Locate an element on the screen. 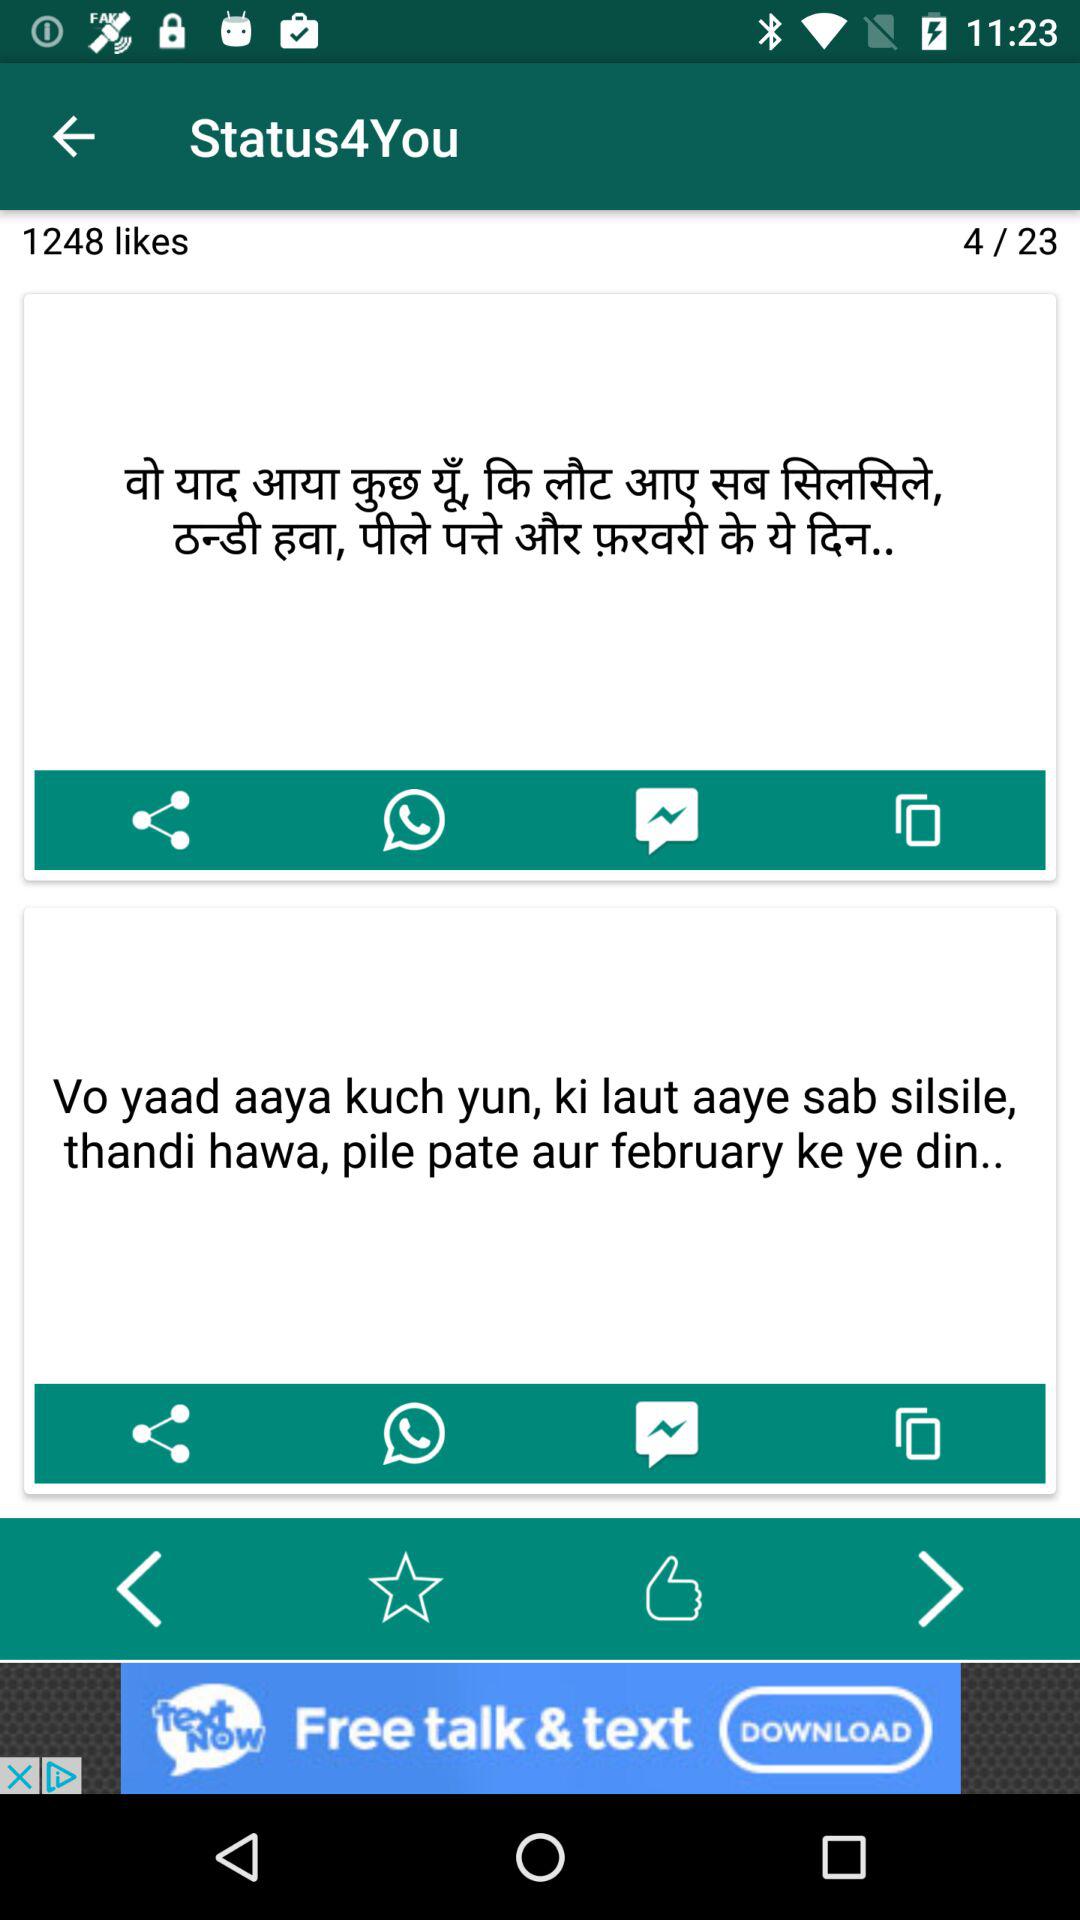 The height and width of the screenshot is (1920, 1080). open item to the left of the status4you item is located at coordinates (73, 136).